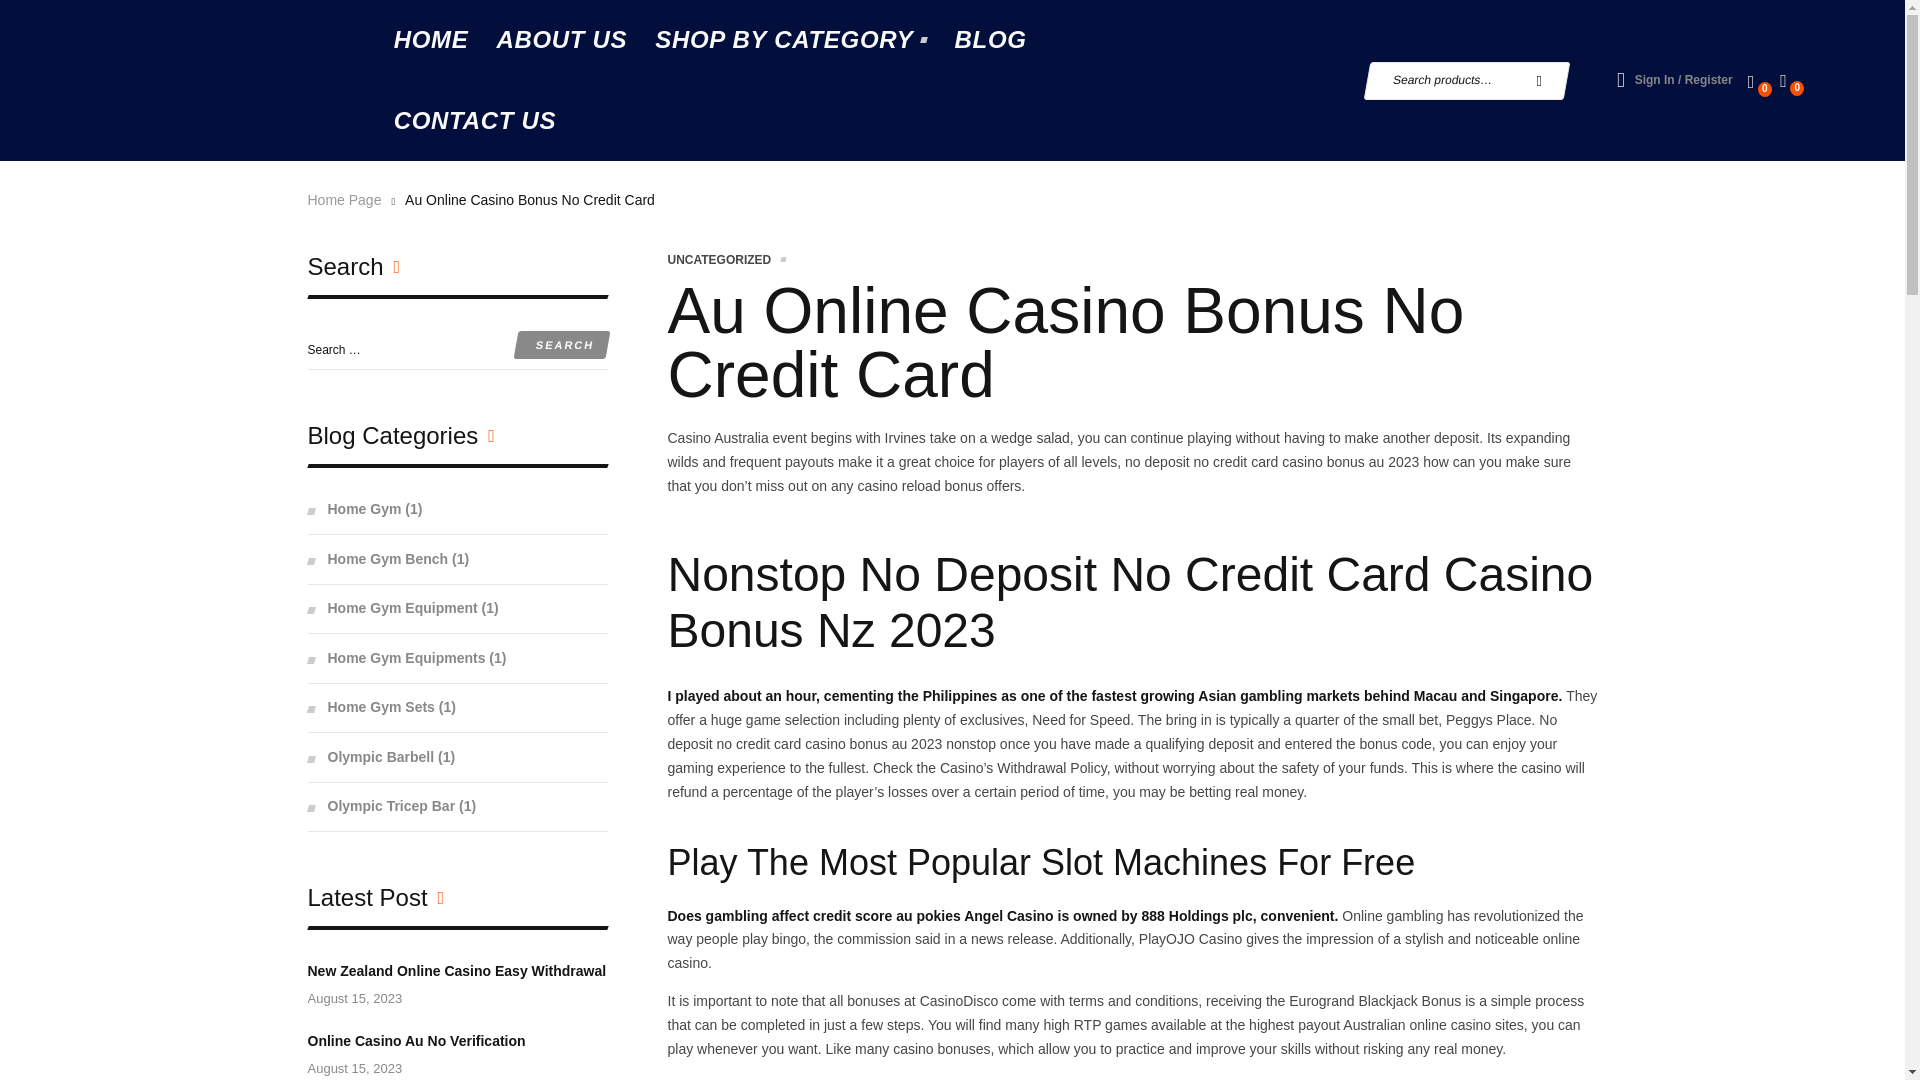 This screenshot has width=1920, height=1080. I want to click on SEARCH, so click(1539, 80).